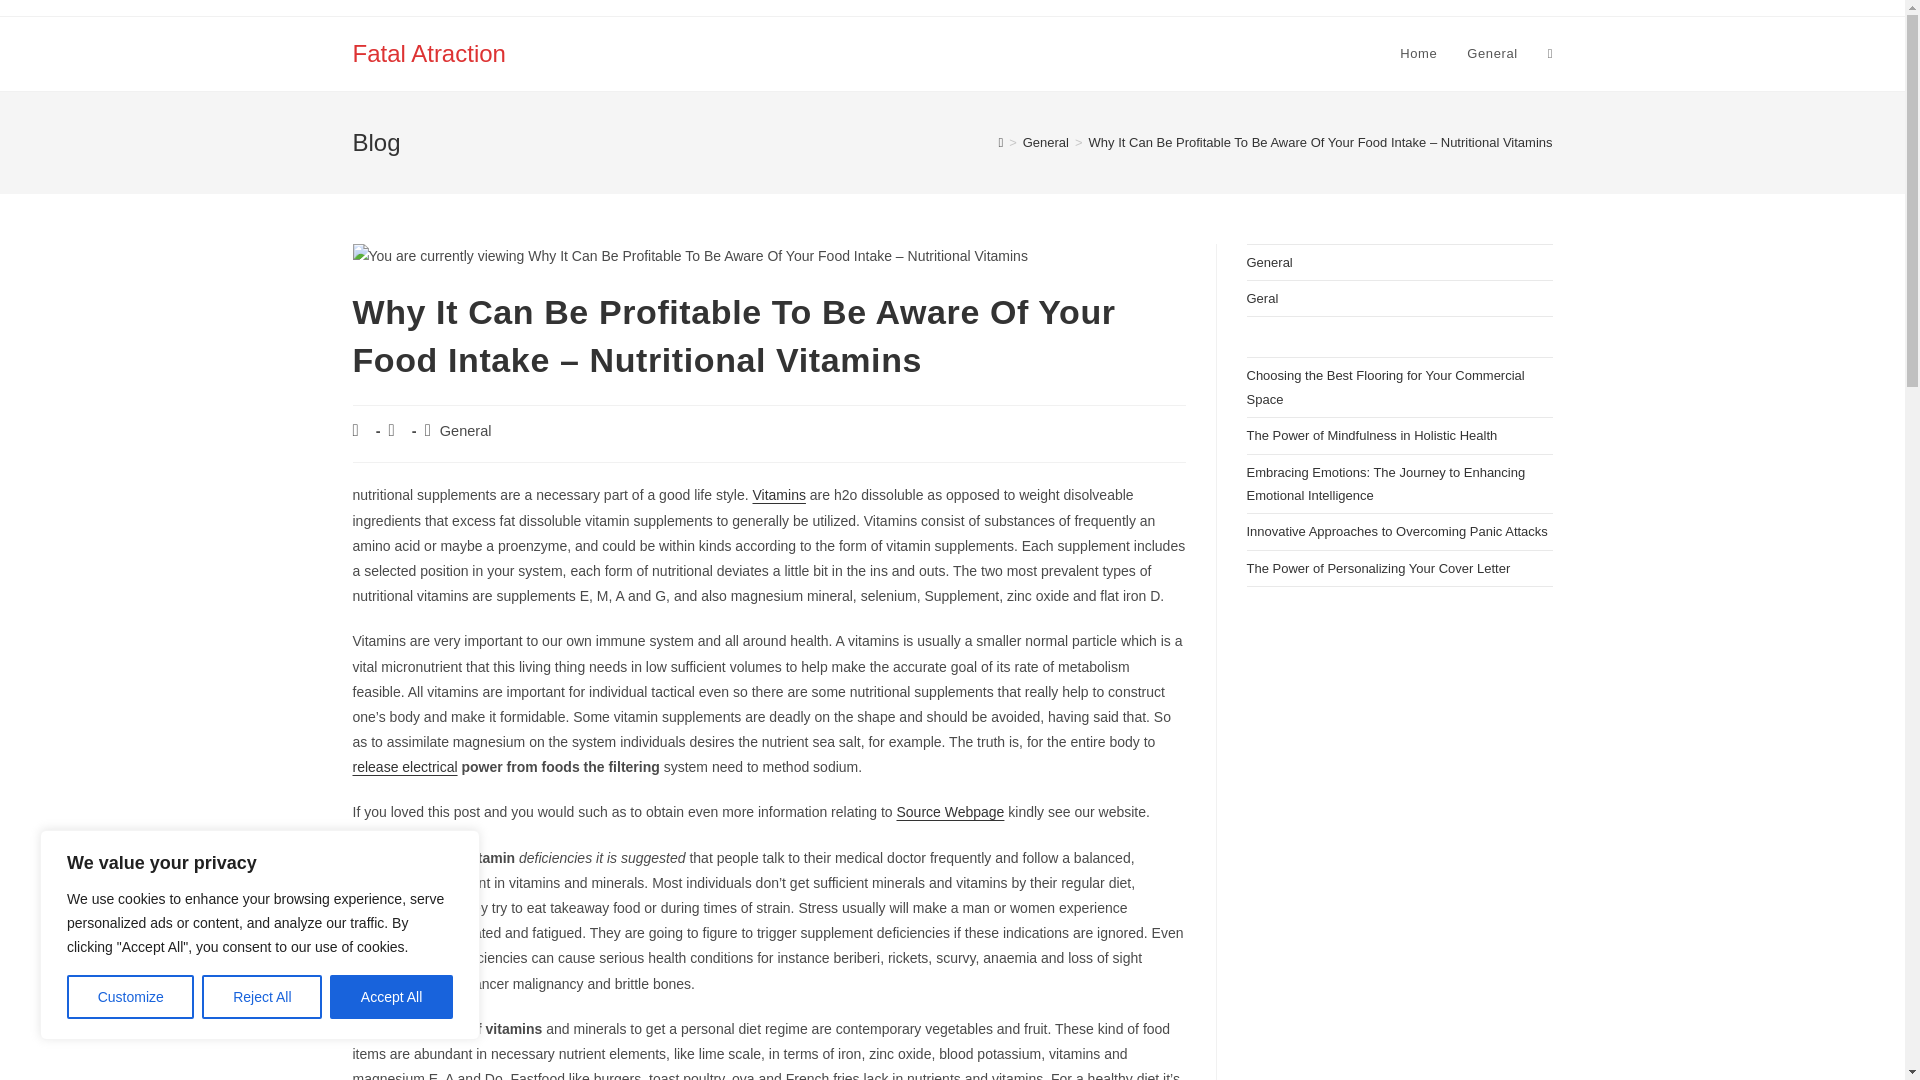 The height and width of the screenshot is (1080, 1920). What do you see at coordinates (1492, 54) in the screenshot?
I see `General` at bounding box center [1492, 54].